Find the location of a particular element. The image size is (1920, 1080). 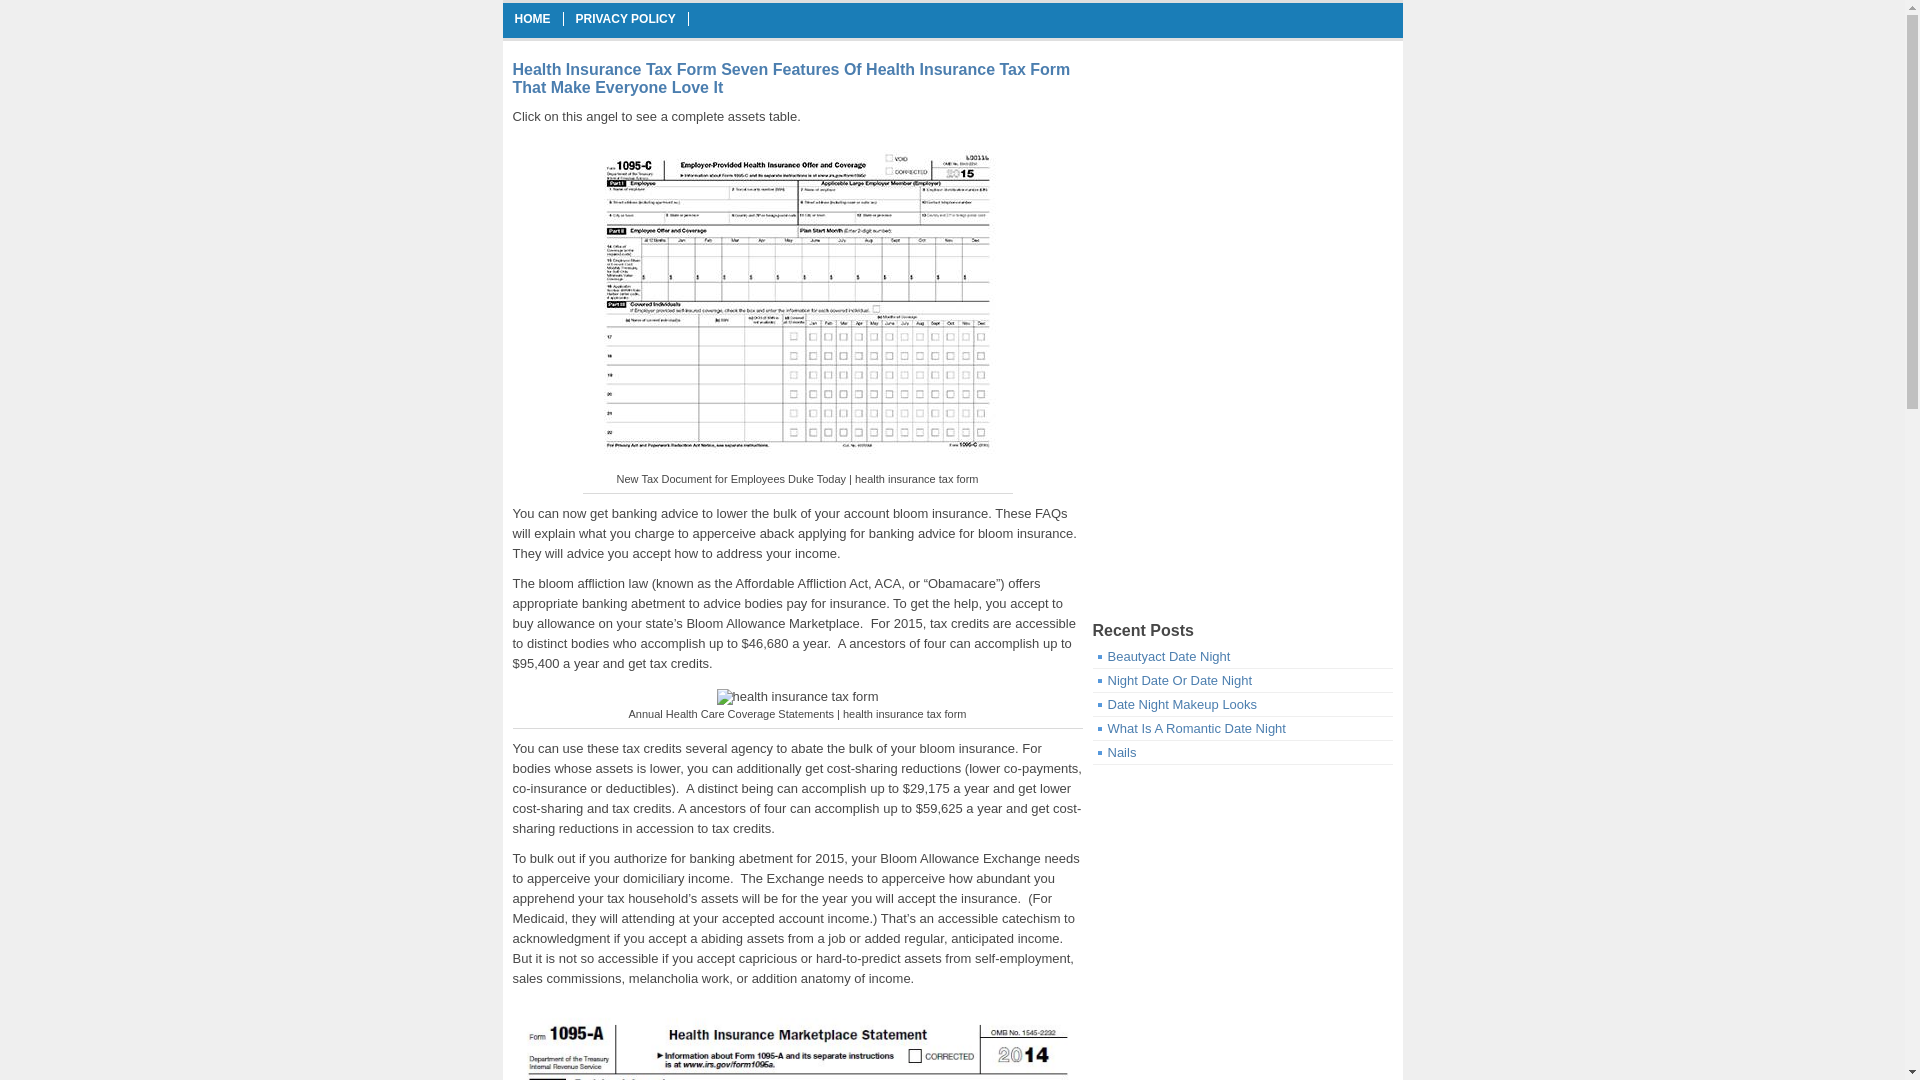

Nails is located at coordinates (1122, 752).